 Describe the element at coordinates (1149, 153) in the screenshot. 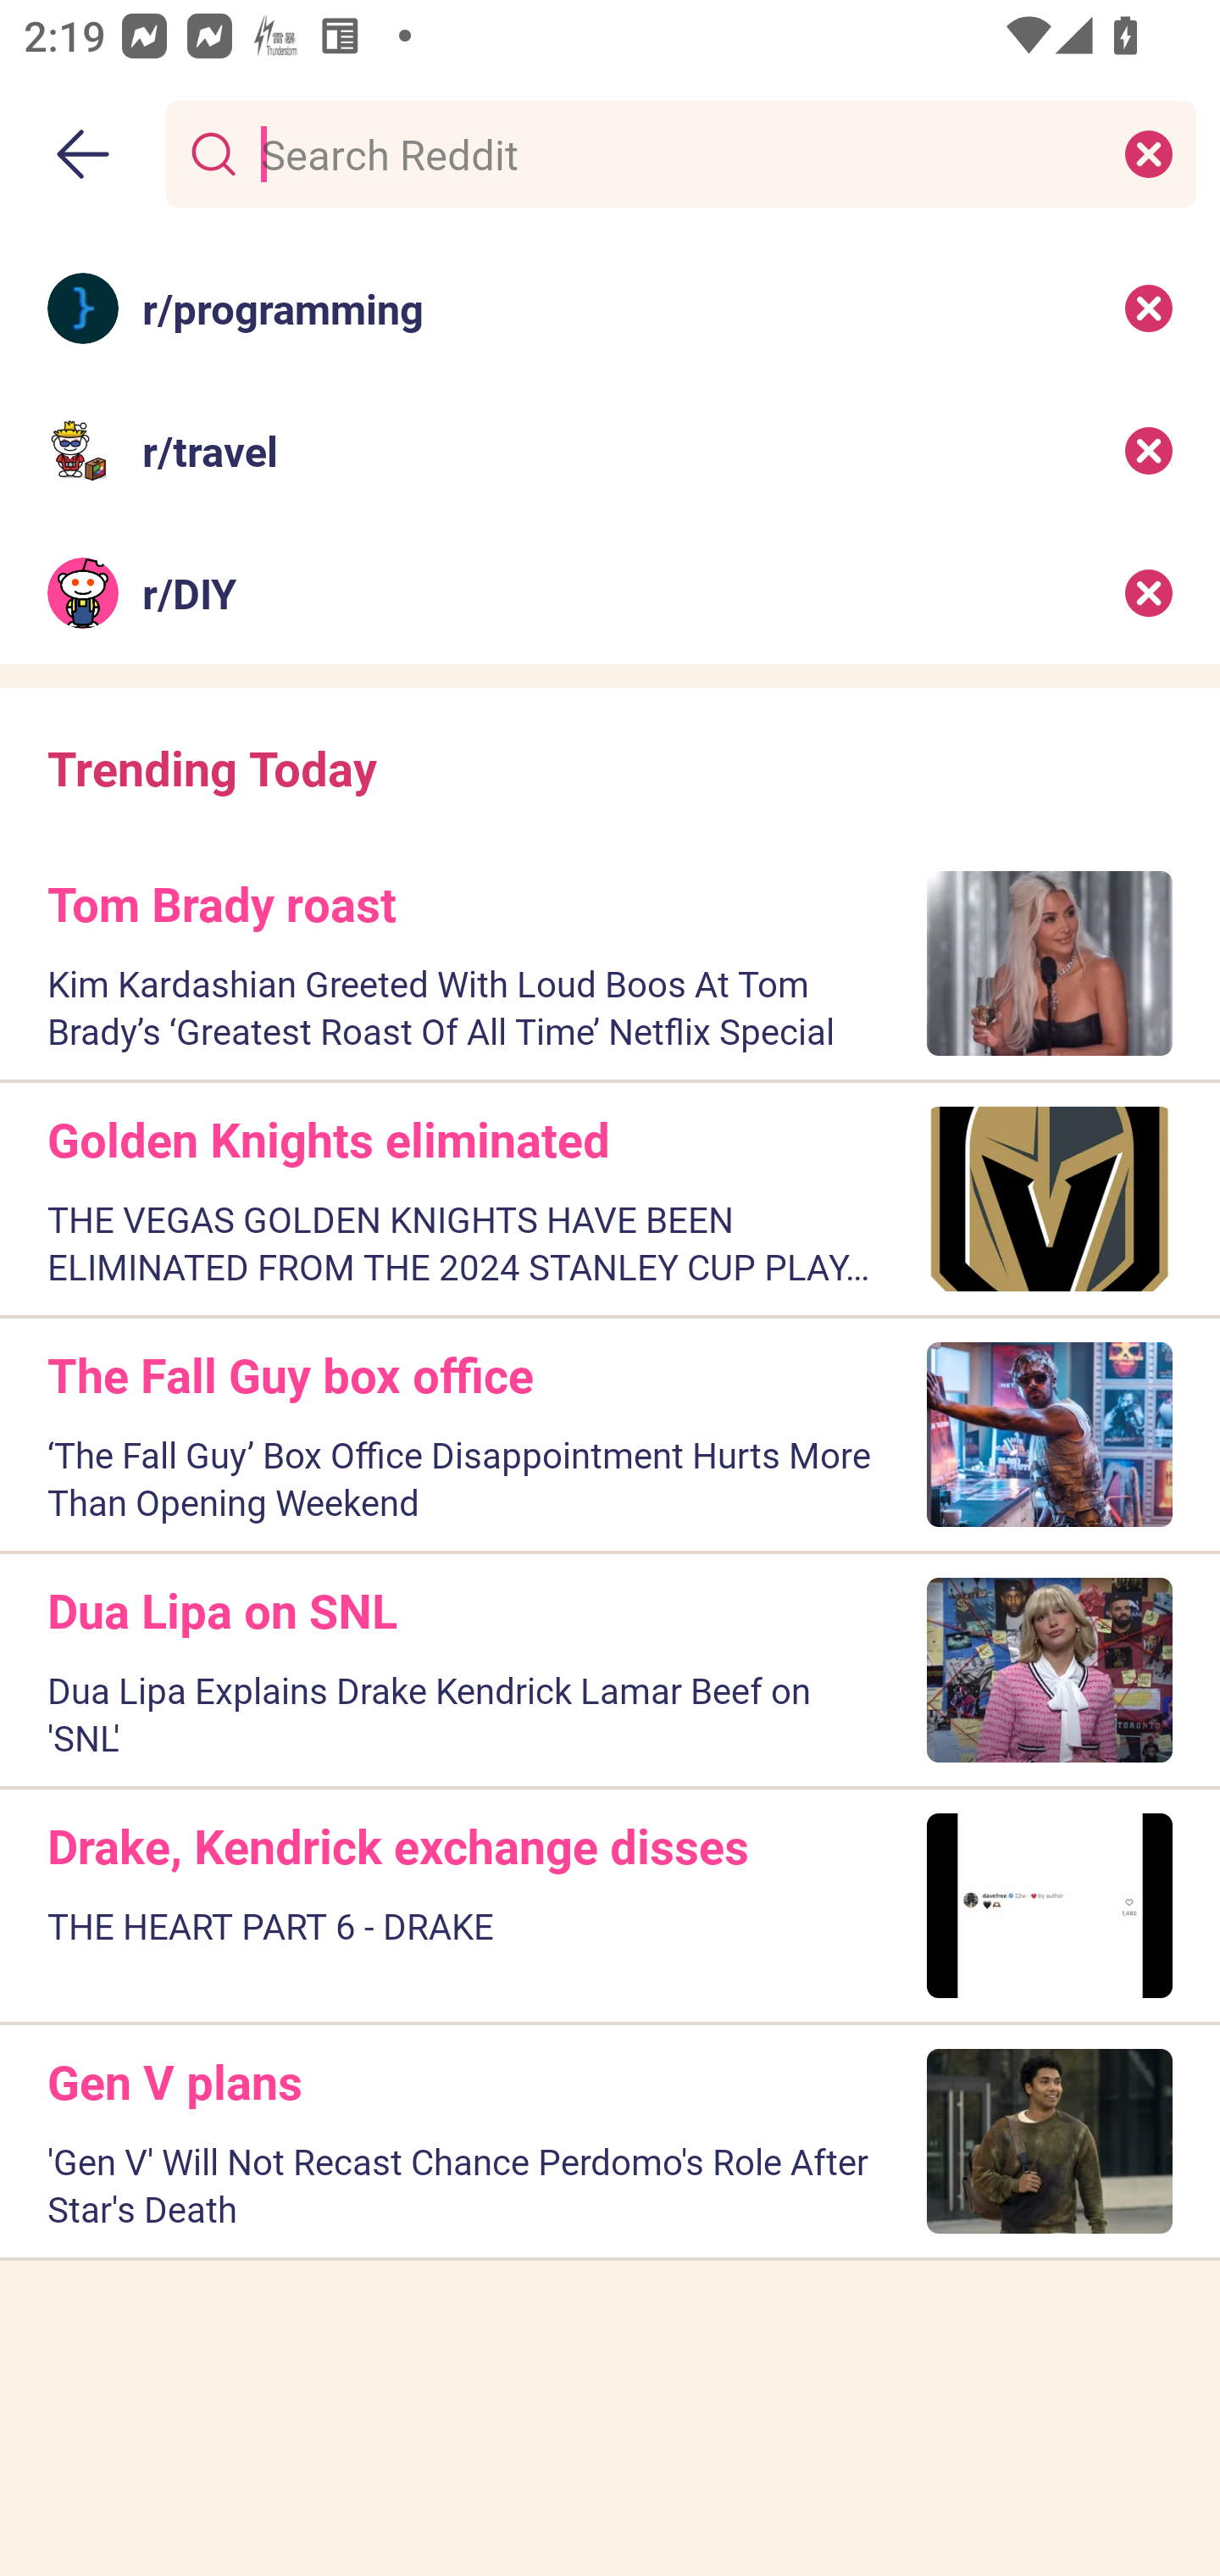

I see `Clear search` at that location.